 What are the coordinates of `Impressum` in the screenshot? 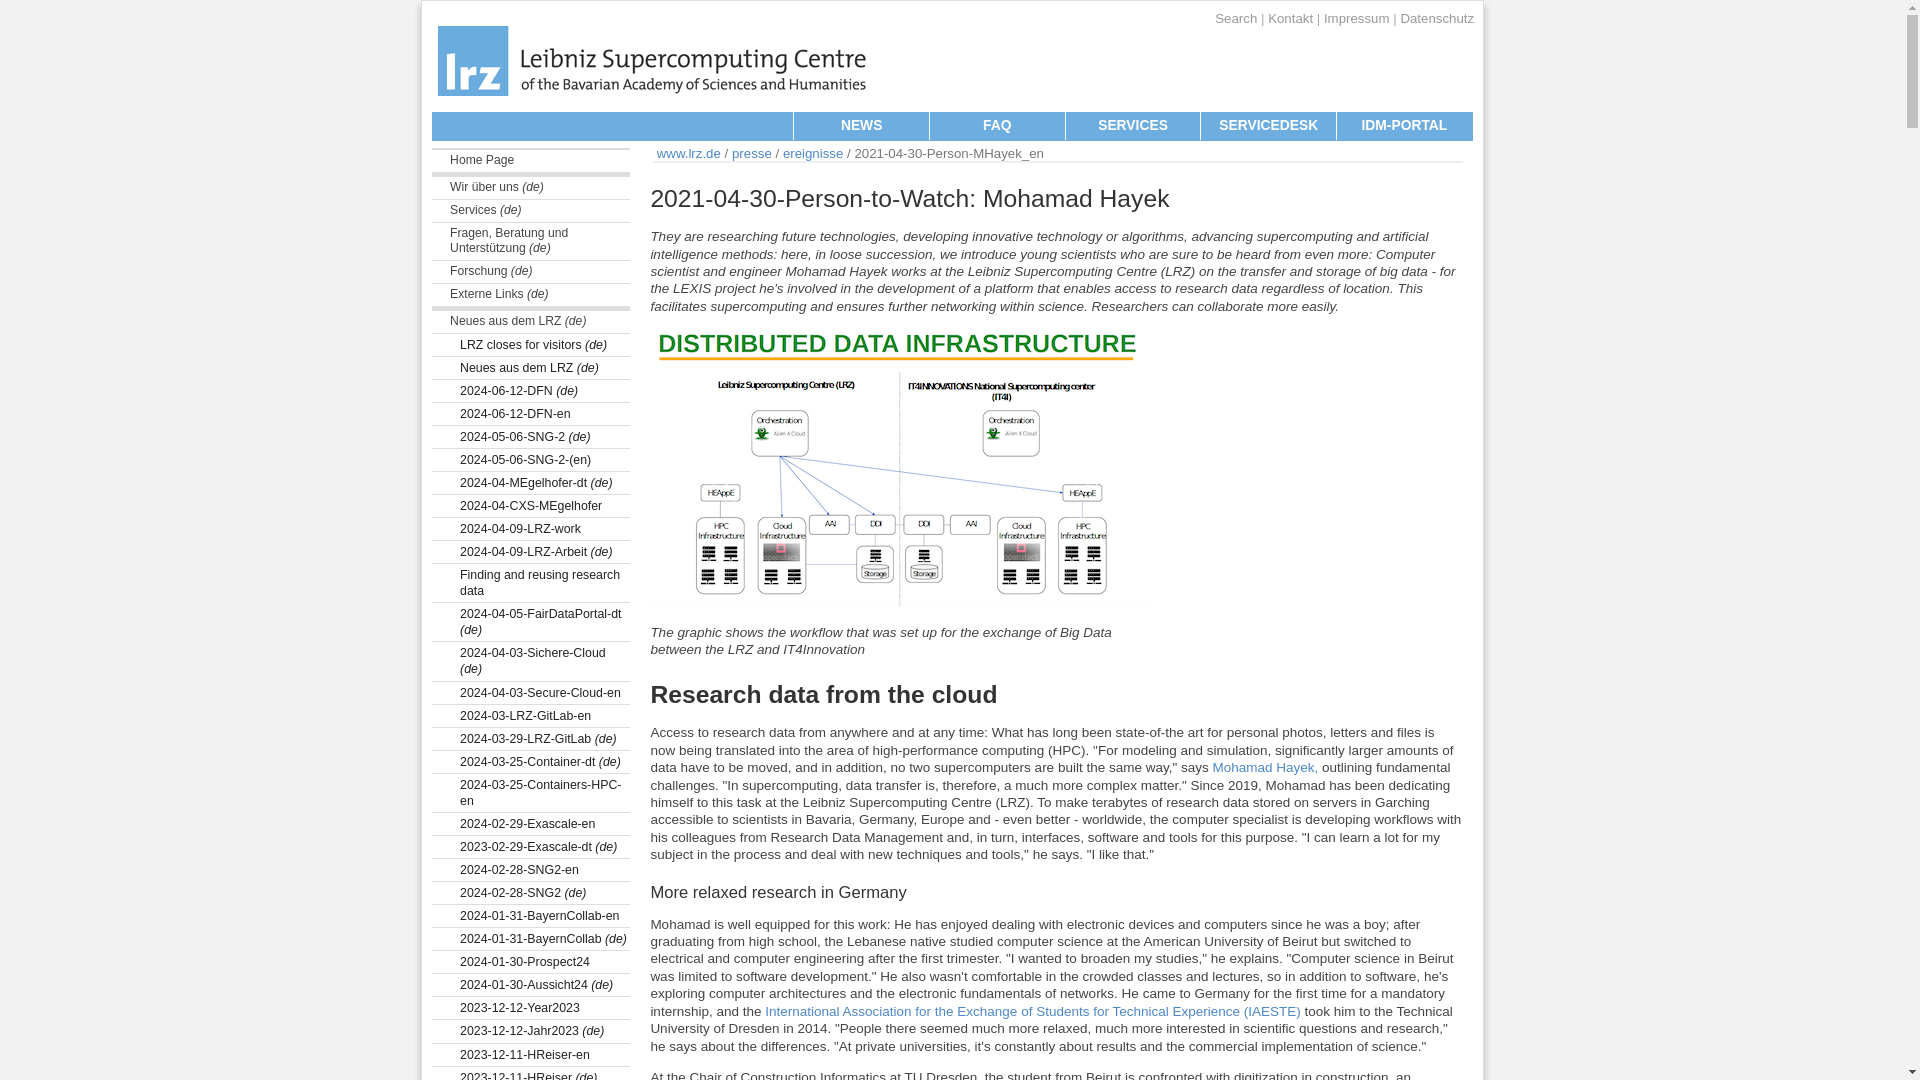 It's located at (1357, 18).